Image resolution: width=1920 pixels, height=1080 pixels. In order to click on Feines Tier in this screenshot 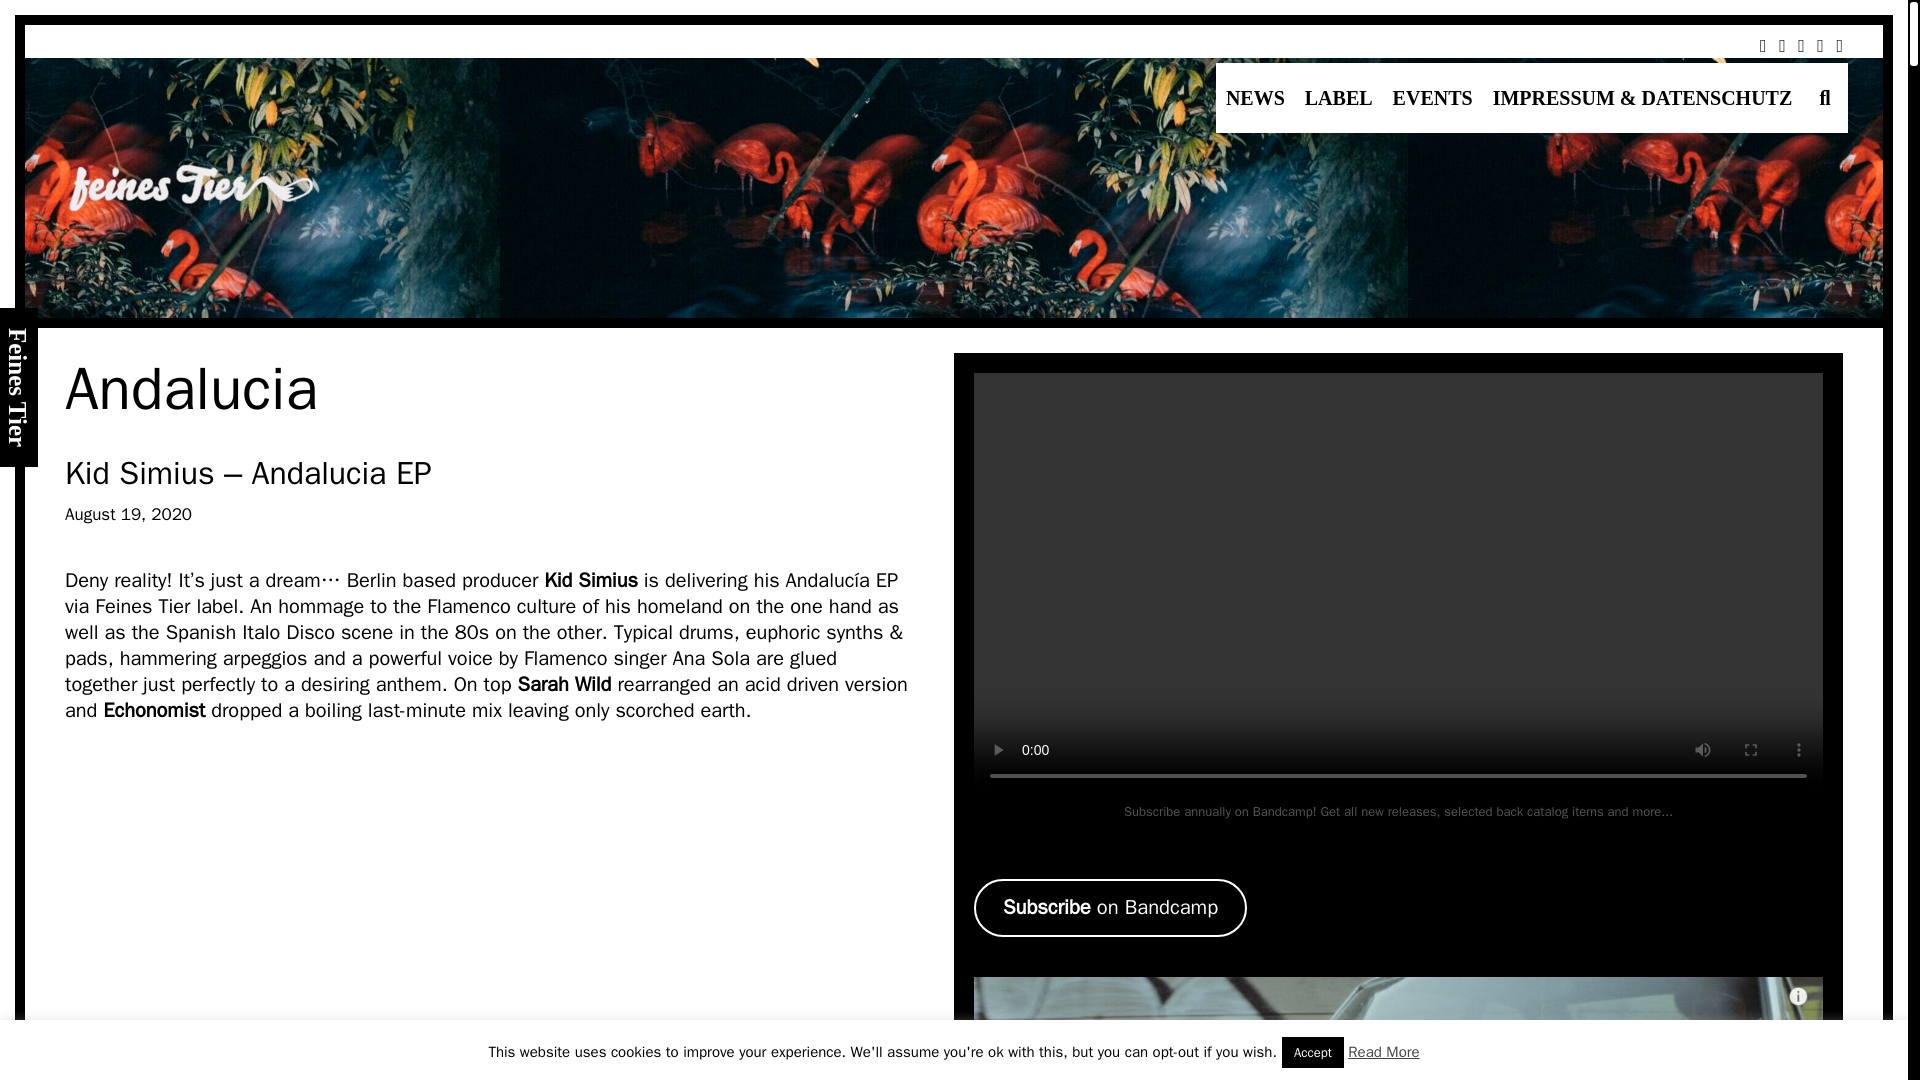, I will do `click(190, 186)`.